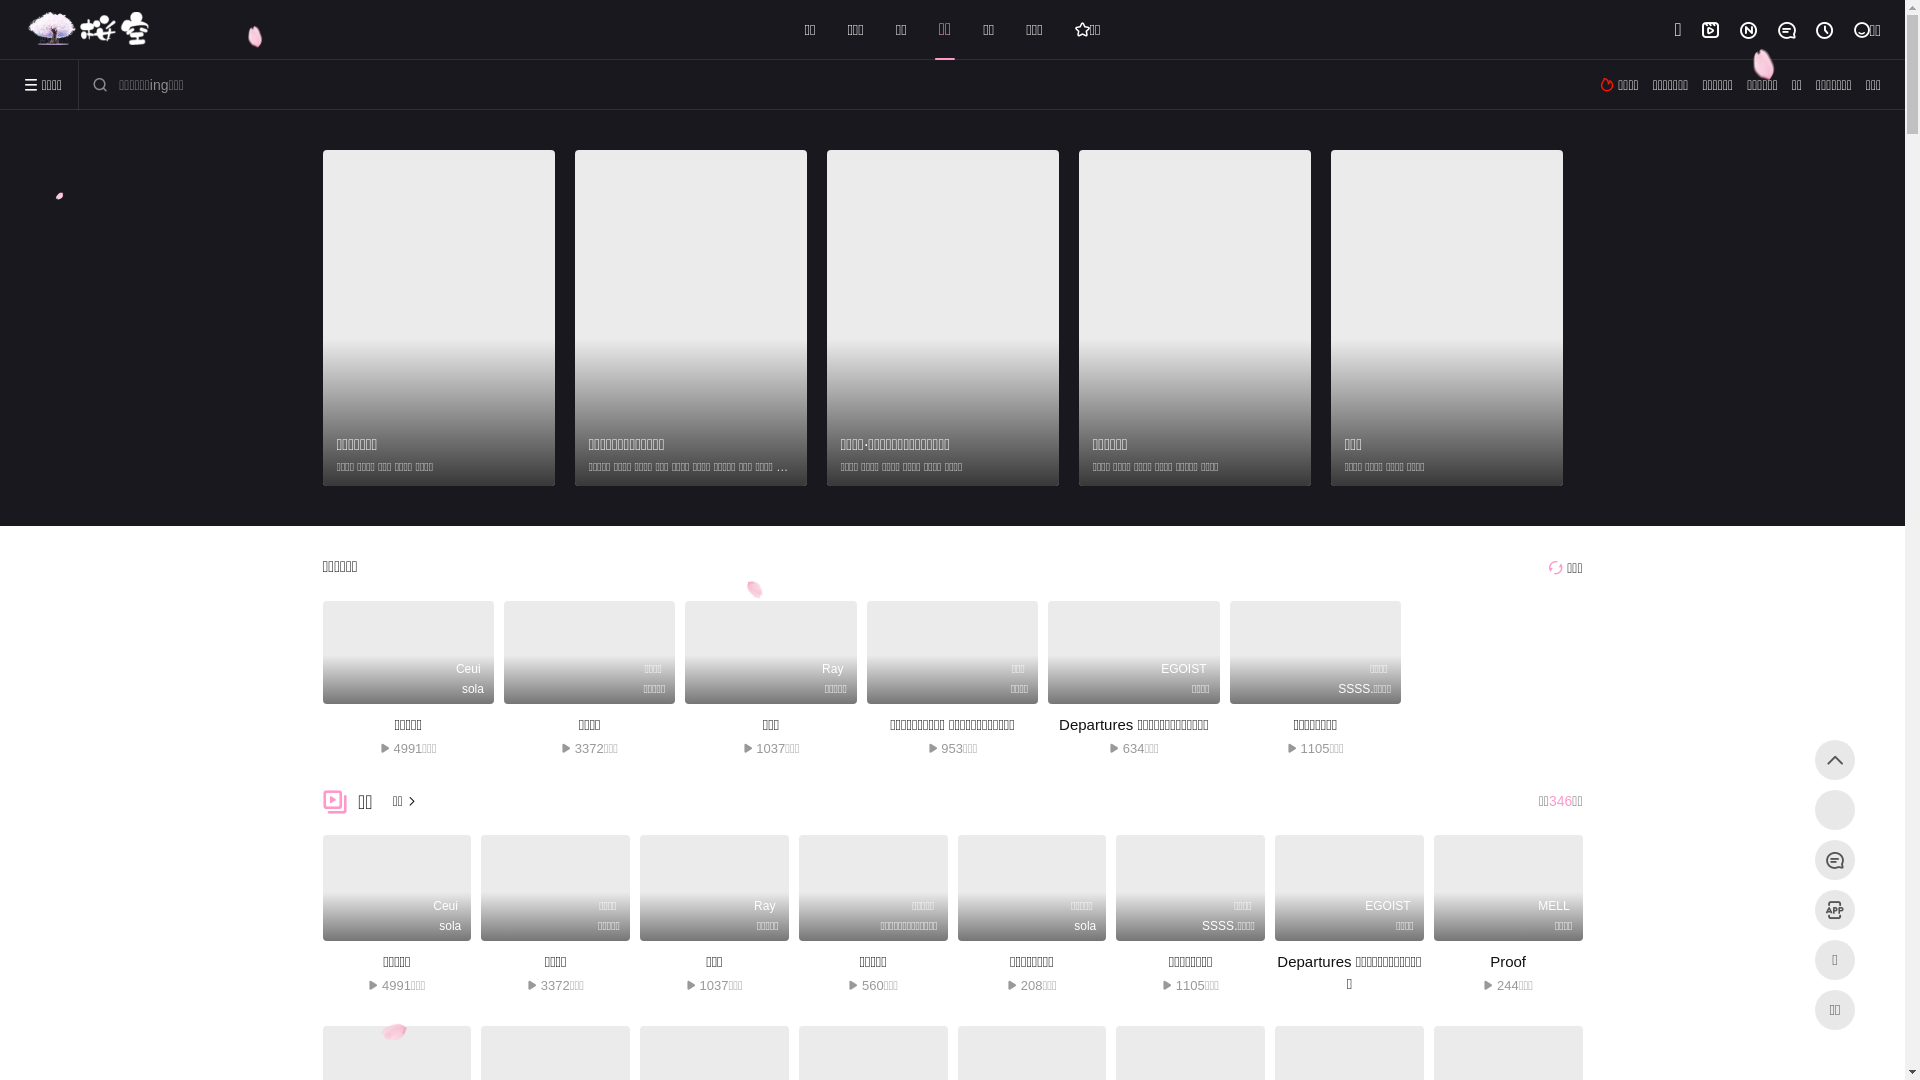 The width and height of the screenshot is (1920, 1080). Describe the element at coordinates (396, 888) in the screenshot. I see `Ceui 
sola` at that location.